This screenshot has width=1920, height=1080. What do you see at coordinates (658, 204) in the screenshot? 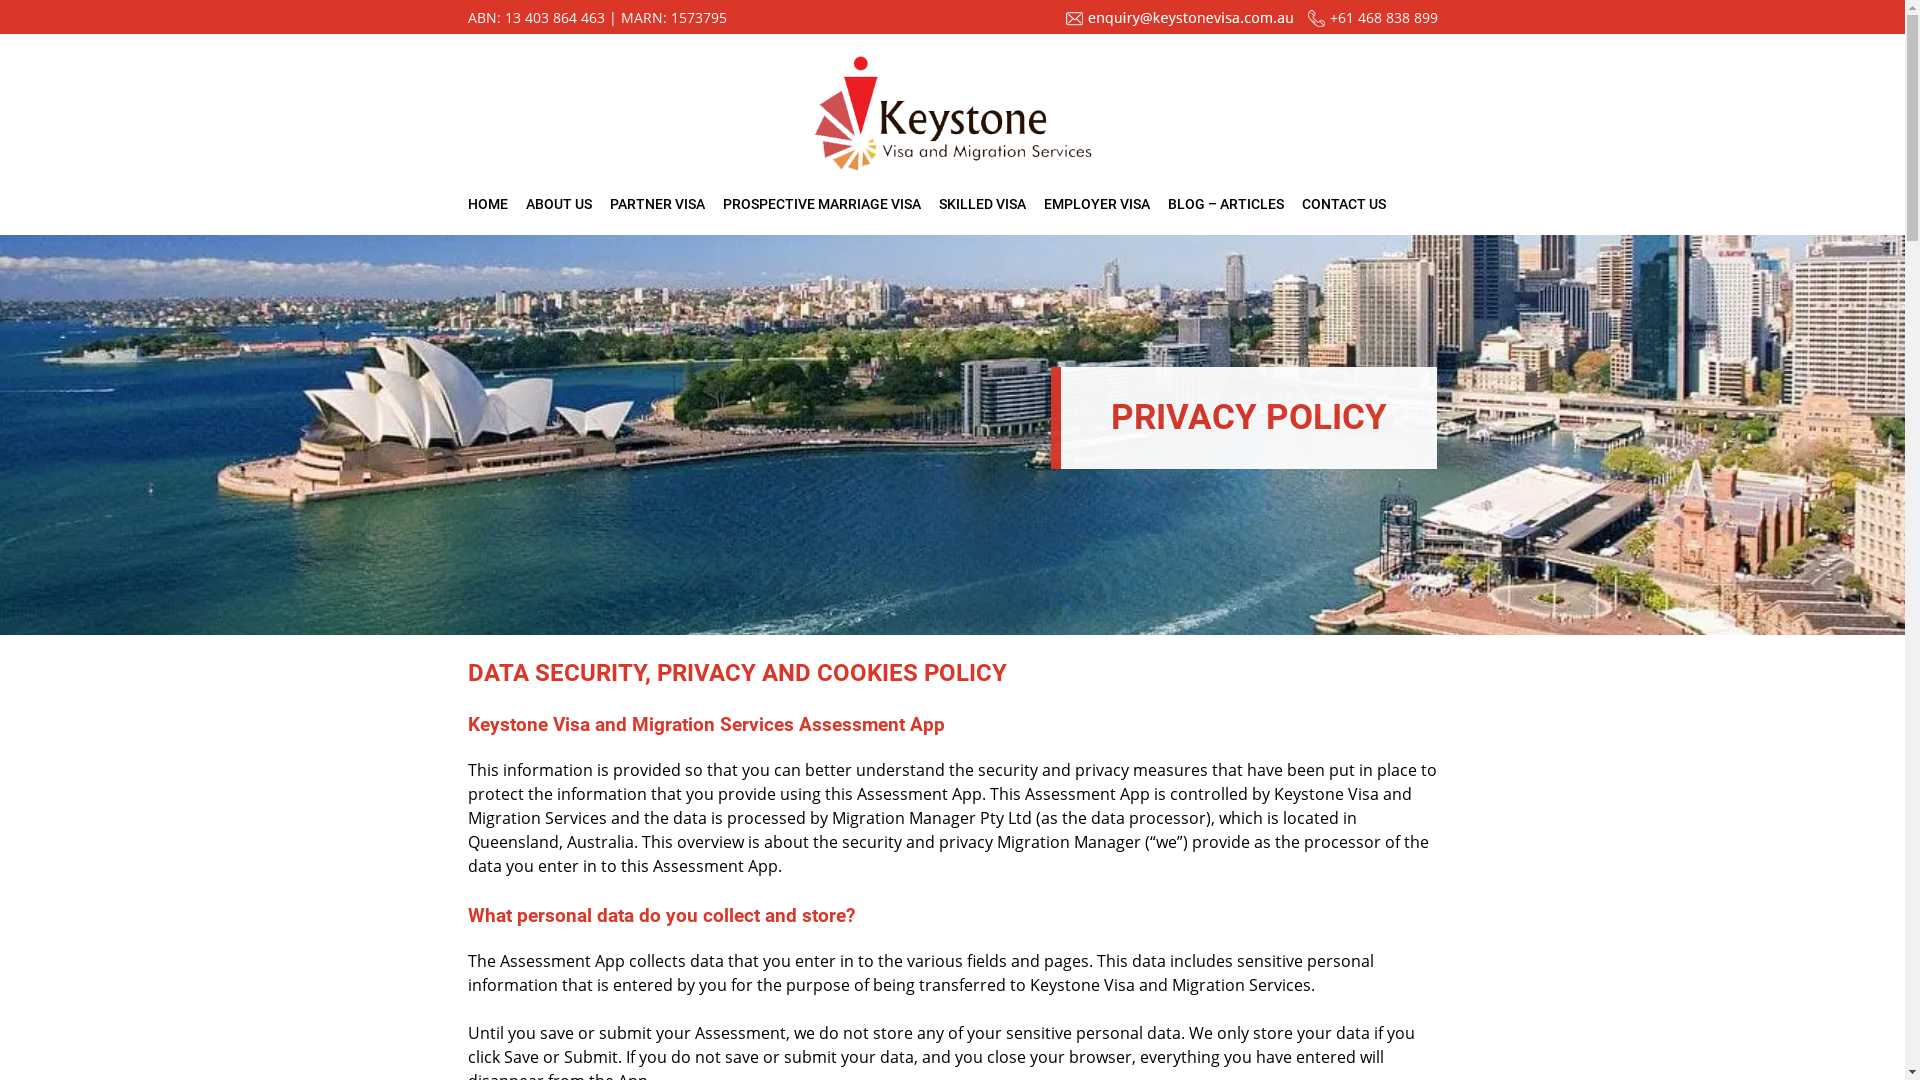
I see `PARTNER VISA` at bounding box center [658, 204].